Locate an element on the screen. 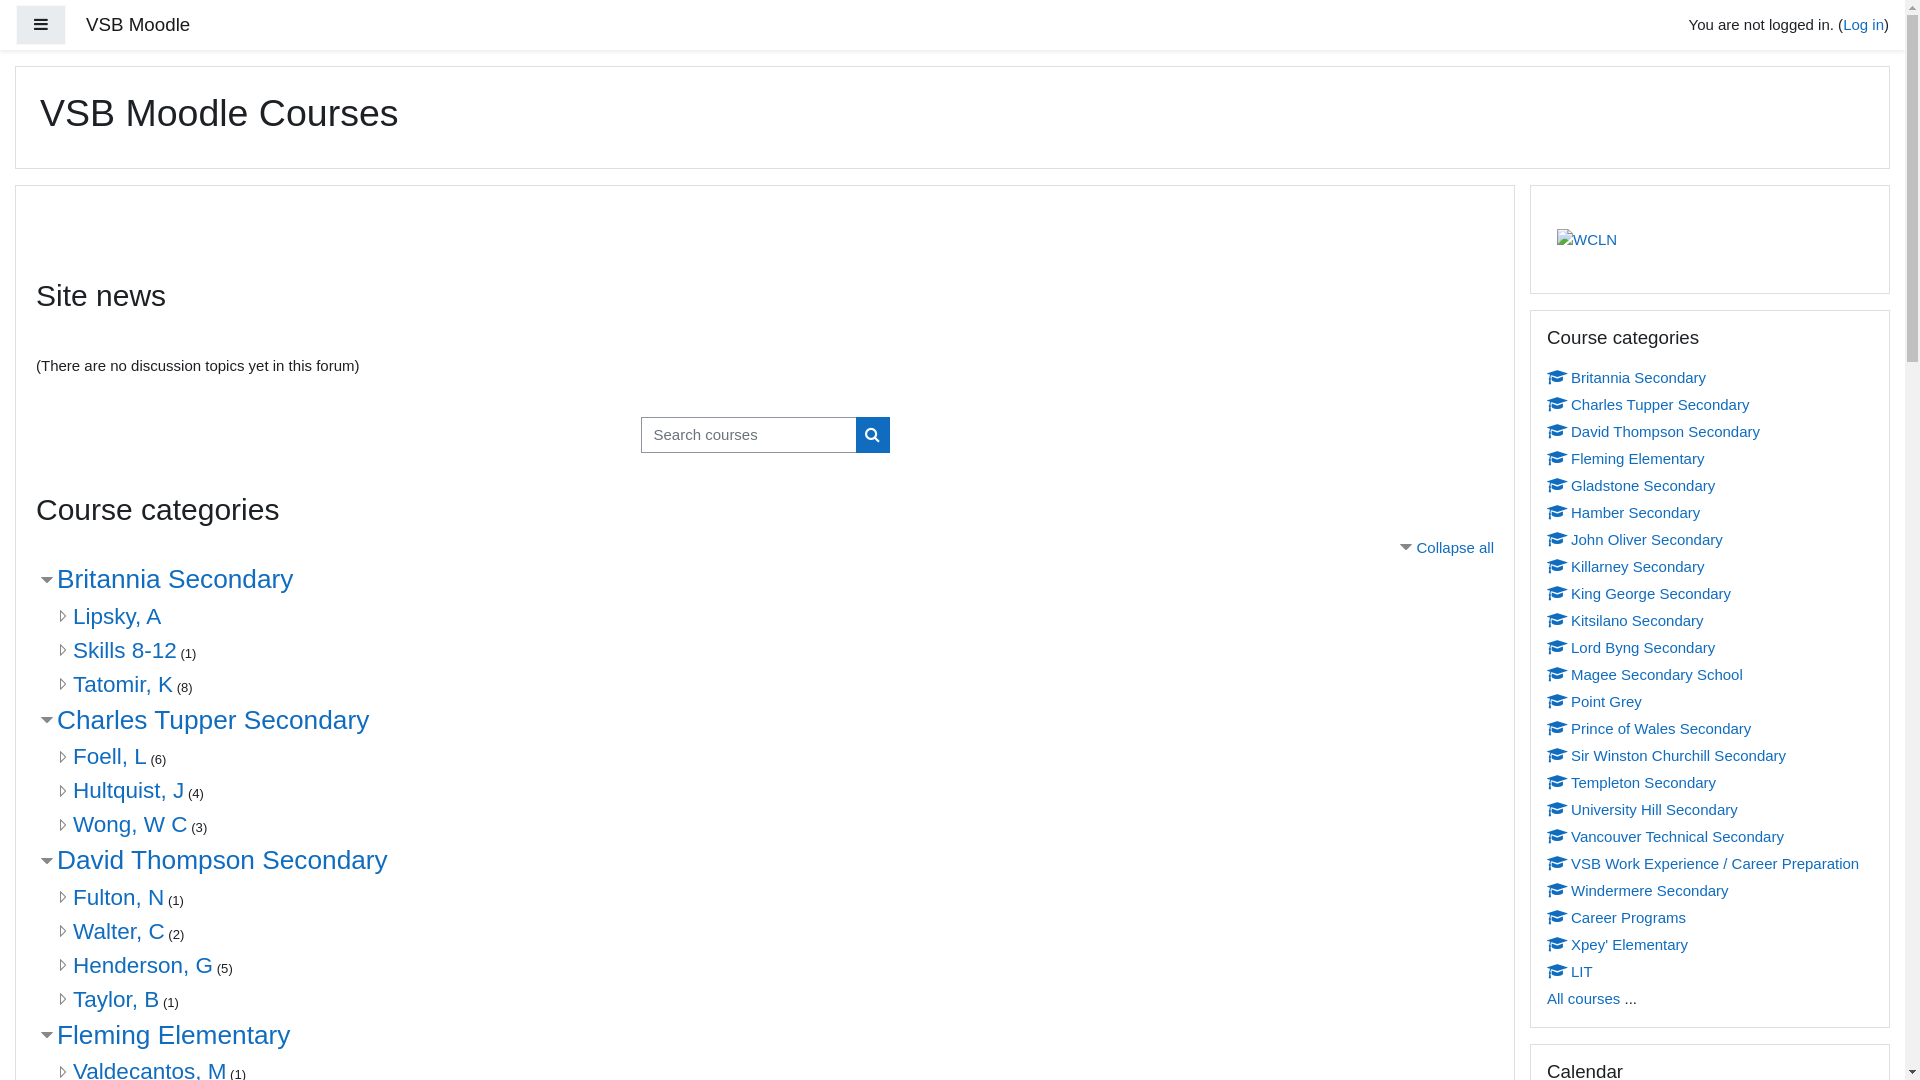 The width and height of the screenshot is (1920, 1080). University Hill Secondary is located at coordinates (1642, 810).